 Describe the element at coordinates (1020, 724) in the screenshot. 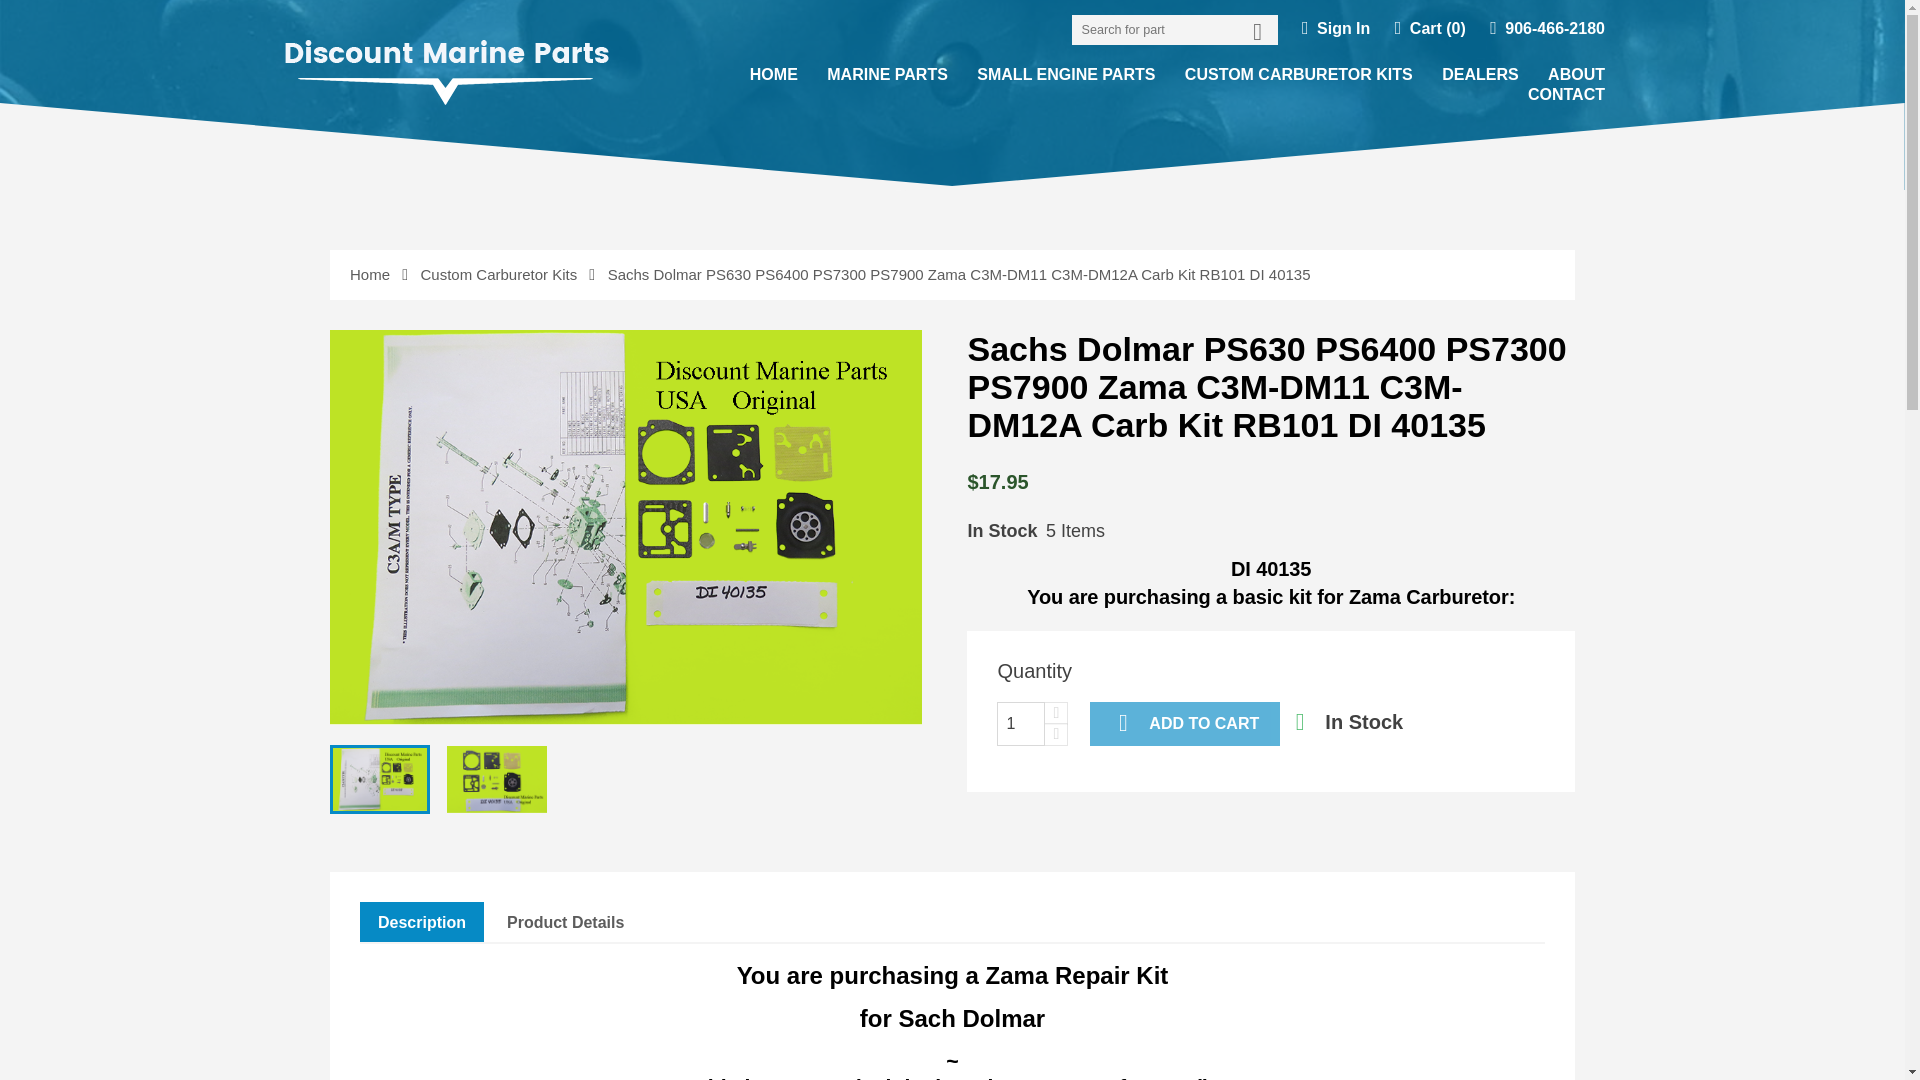

I see `1` at that location.